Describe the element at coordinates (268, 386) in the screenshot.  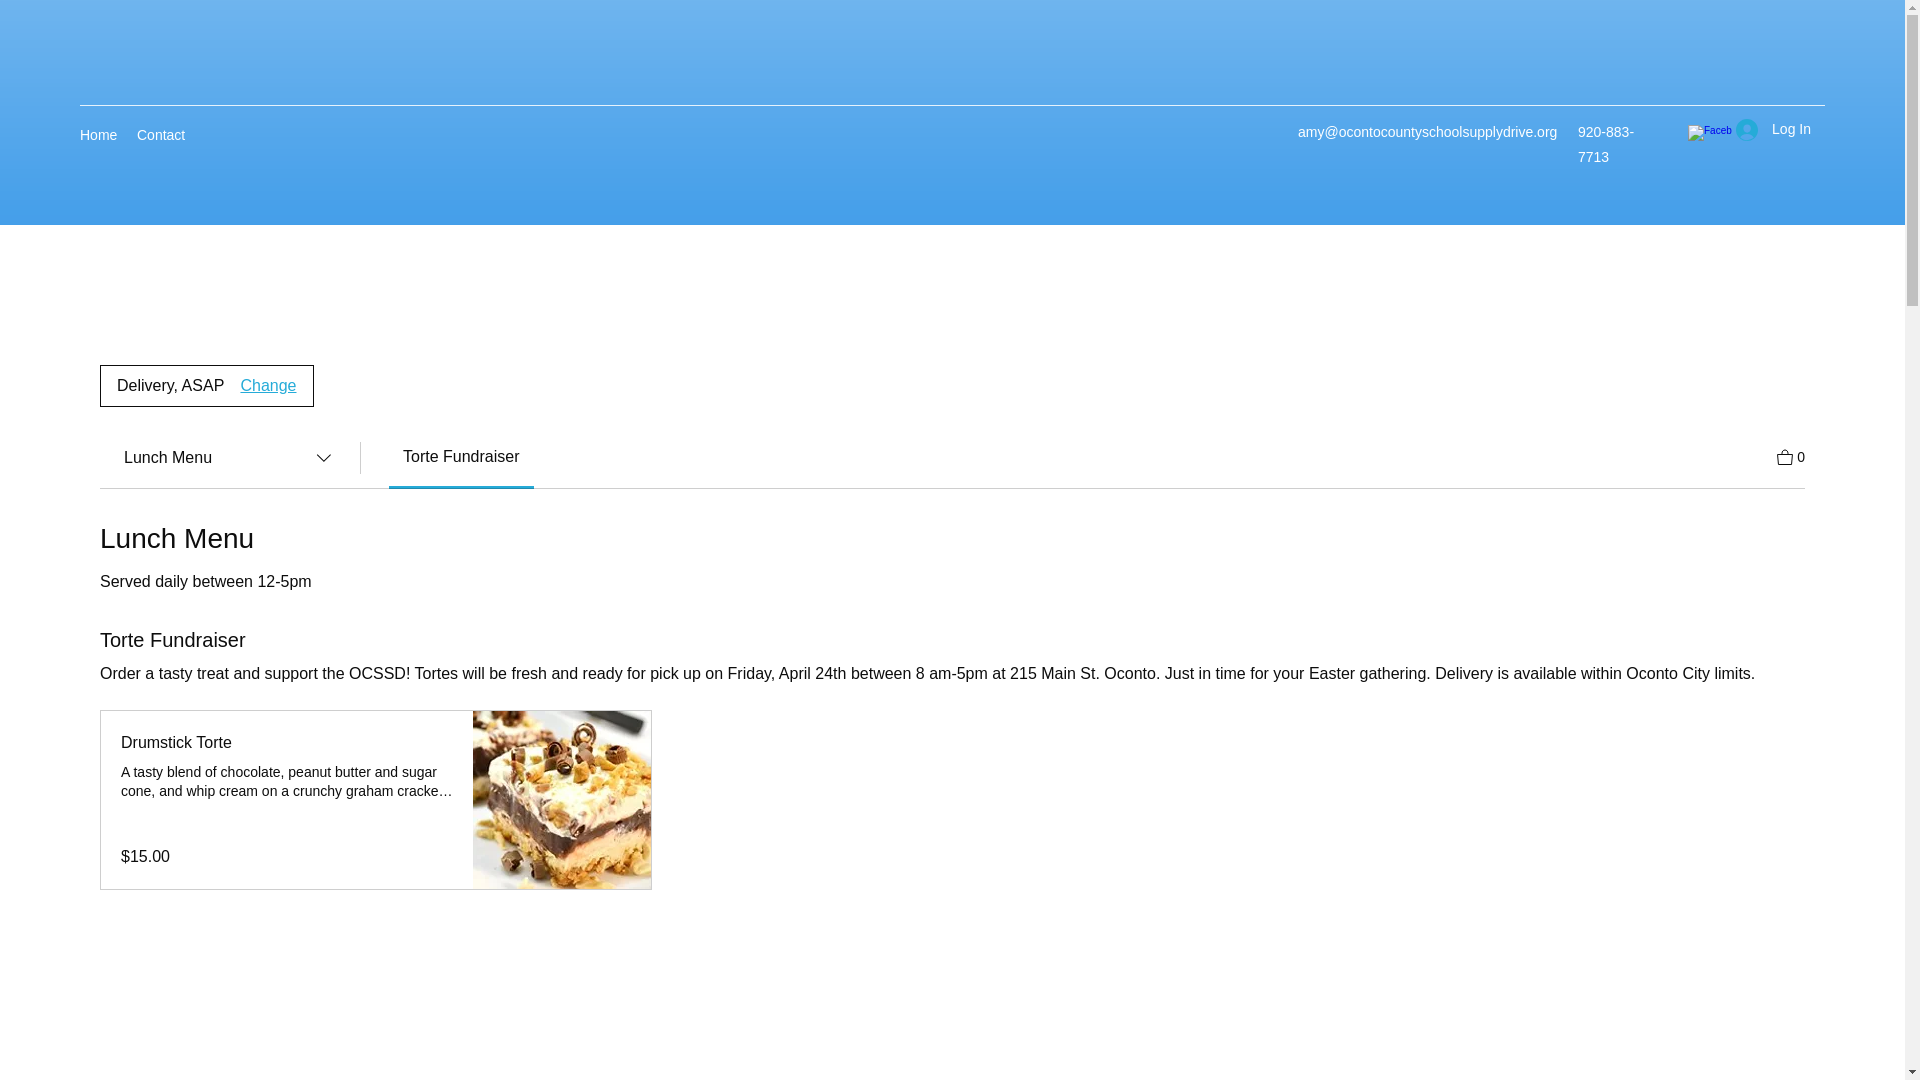
I see `Change` at that location.